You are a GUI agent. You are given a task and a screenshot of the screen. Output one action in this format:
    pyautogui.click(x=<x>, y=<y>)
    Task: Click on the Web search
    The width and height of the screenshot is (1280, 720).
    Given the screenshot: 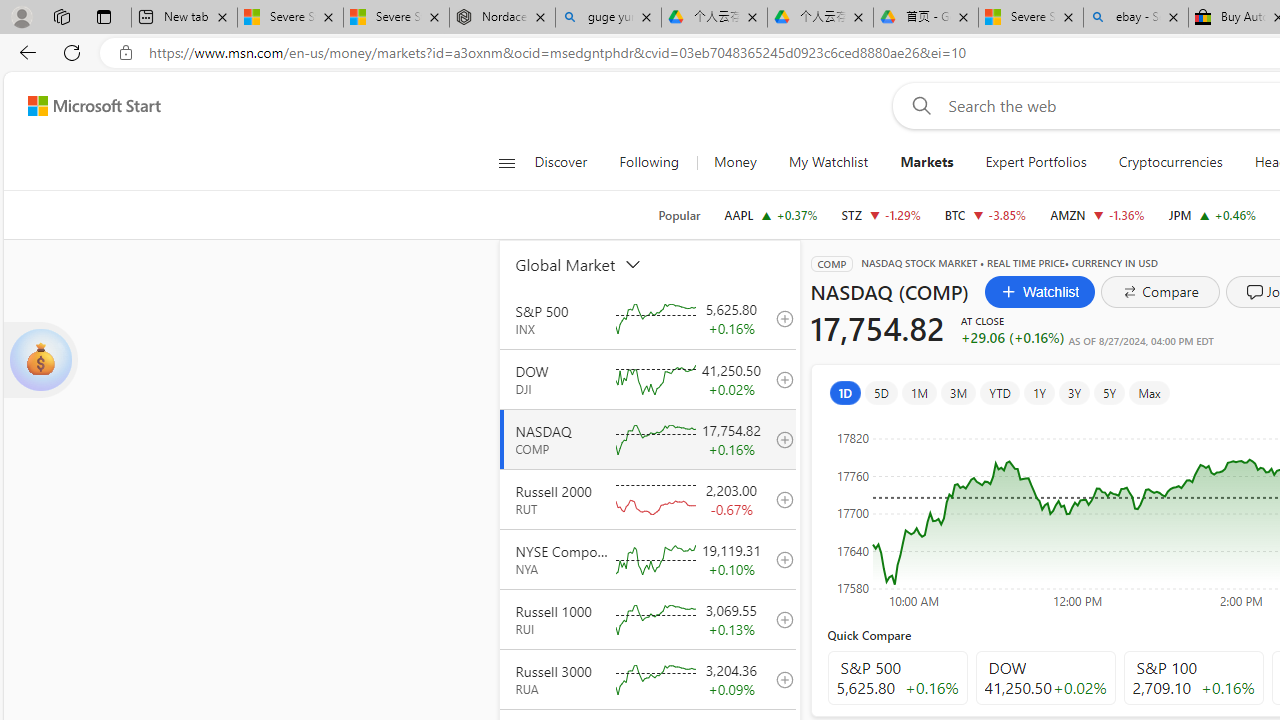 What is the action you would take?
    pyautogui.click(x=918, y=105)
    